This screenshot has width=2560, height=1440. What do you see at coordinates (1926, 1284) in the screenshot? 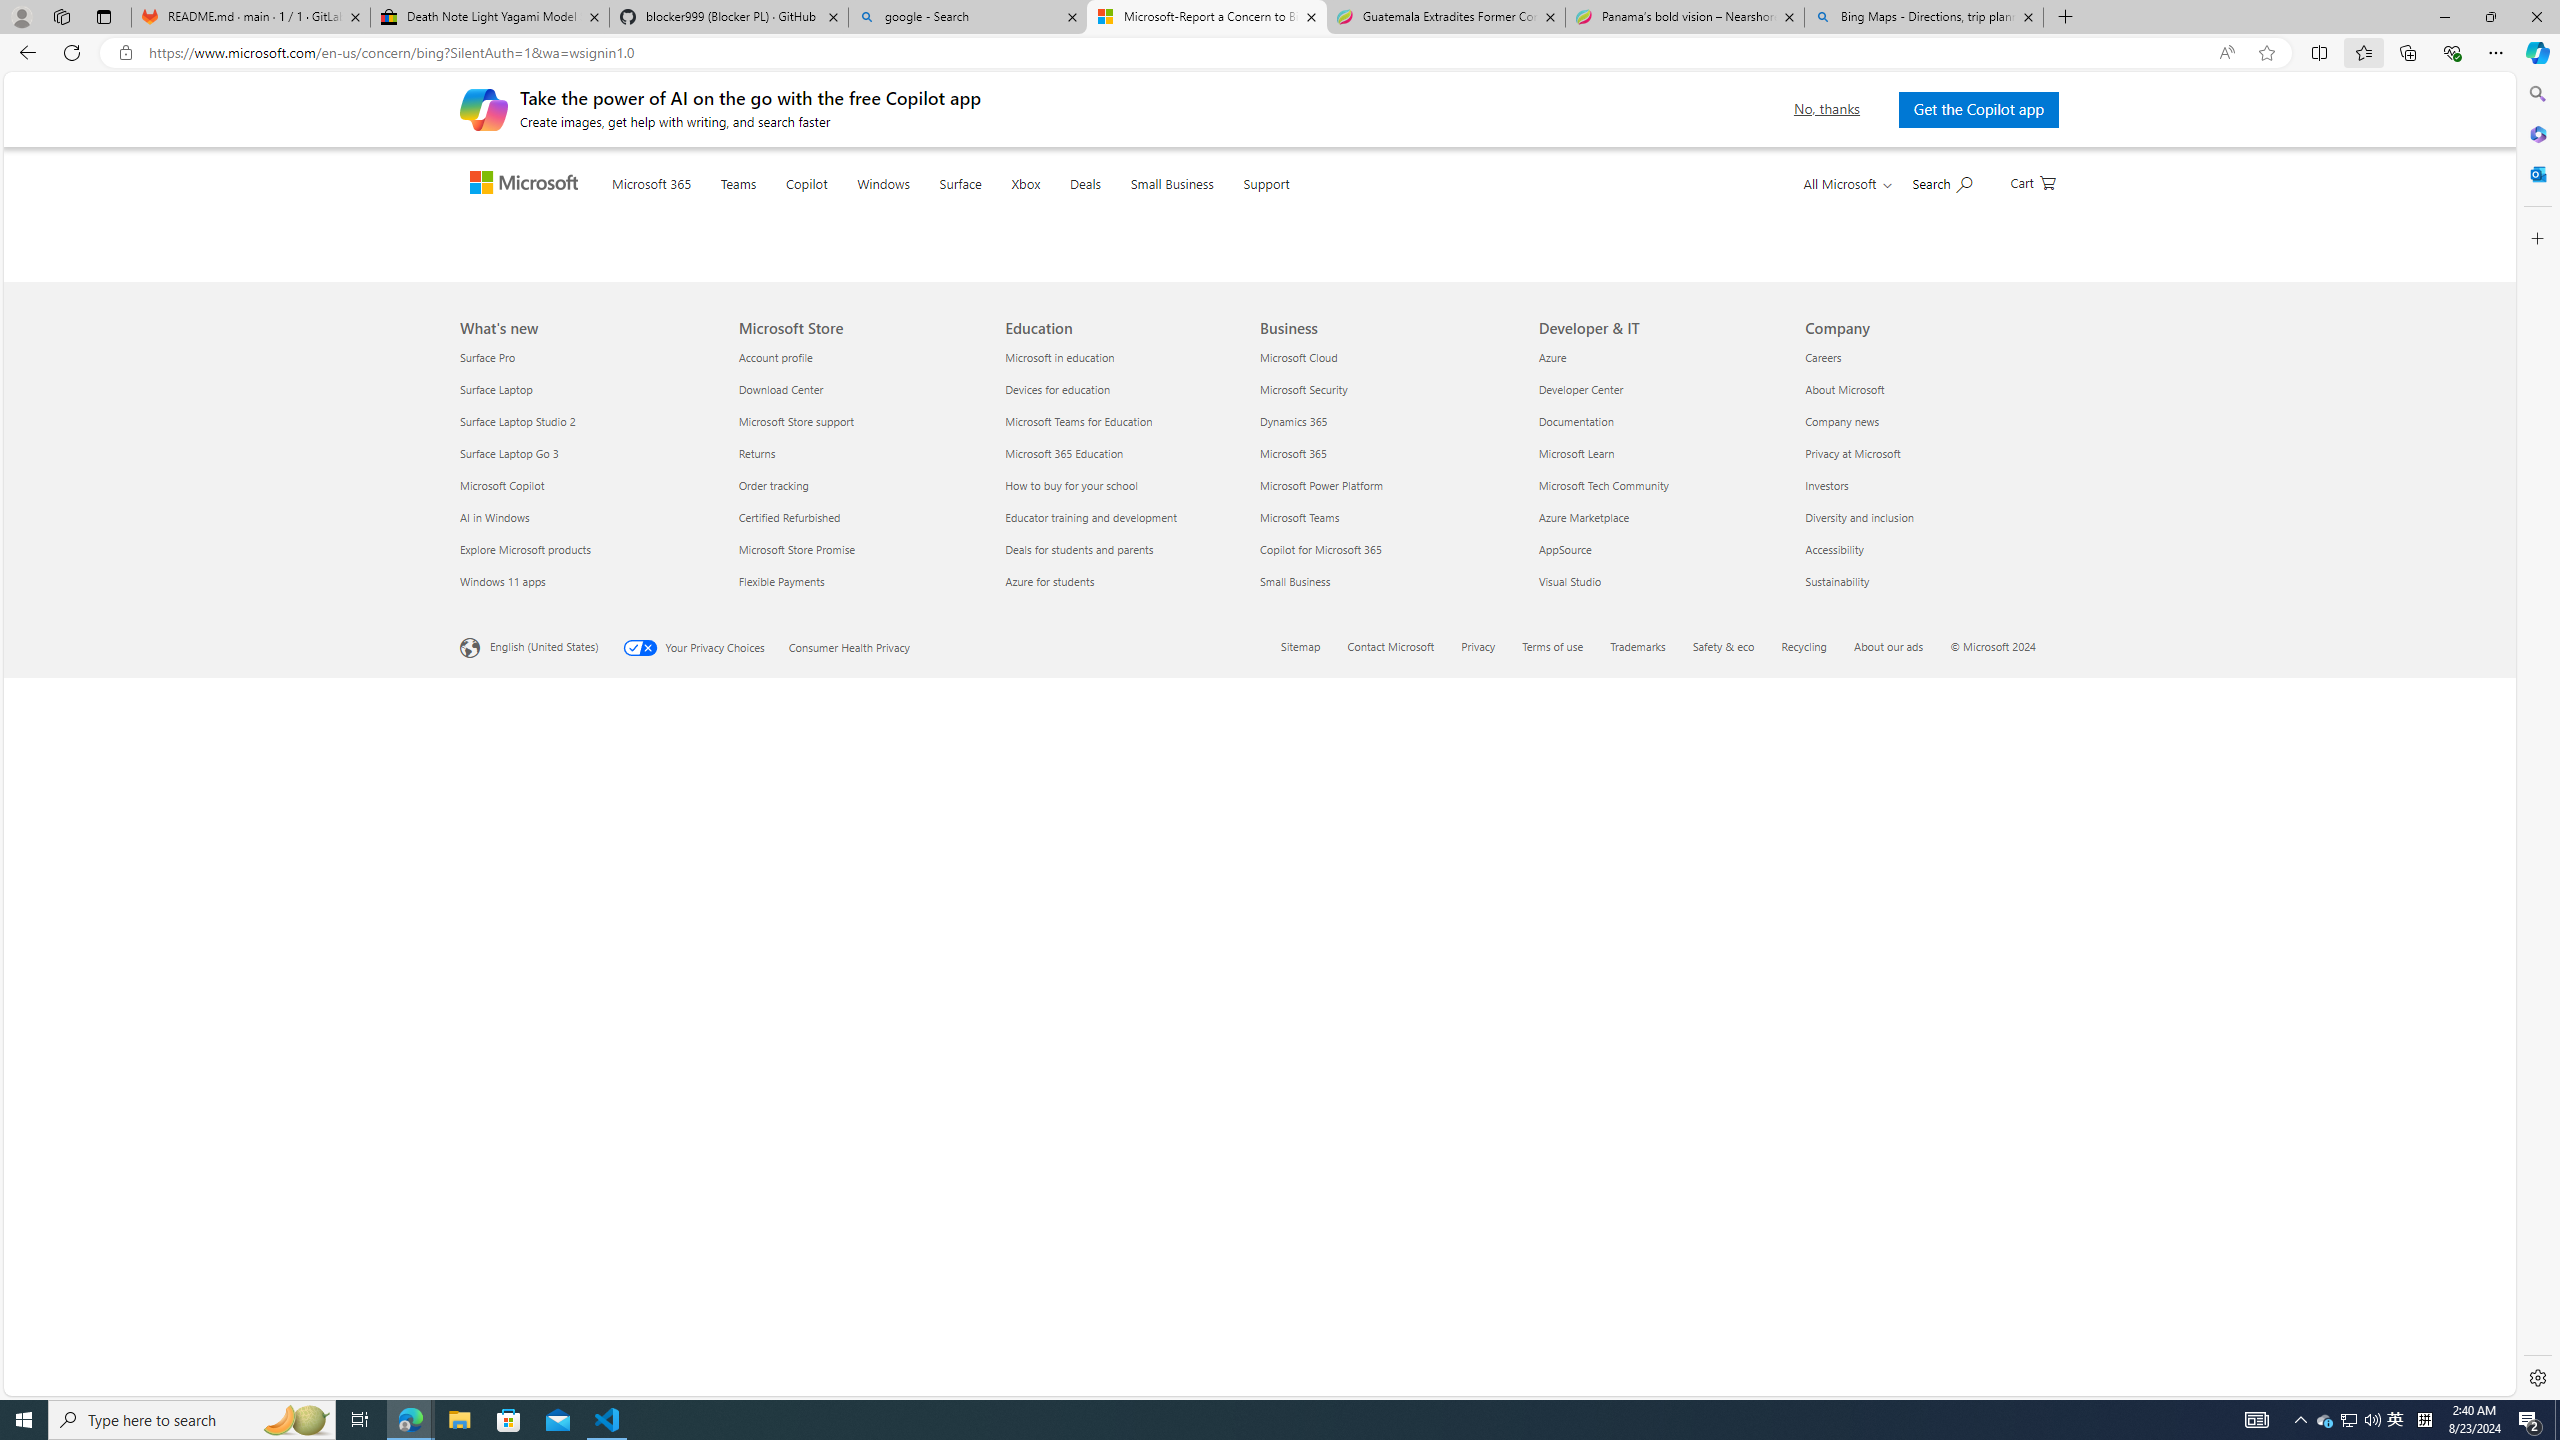
I see `Sustainability` at bounding box center [1926, 1284].